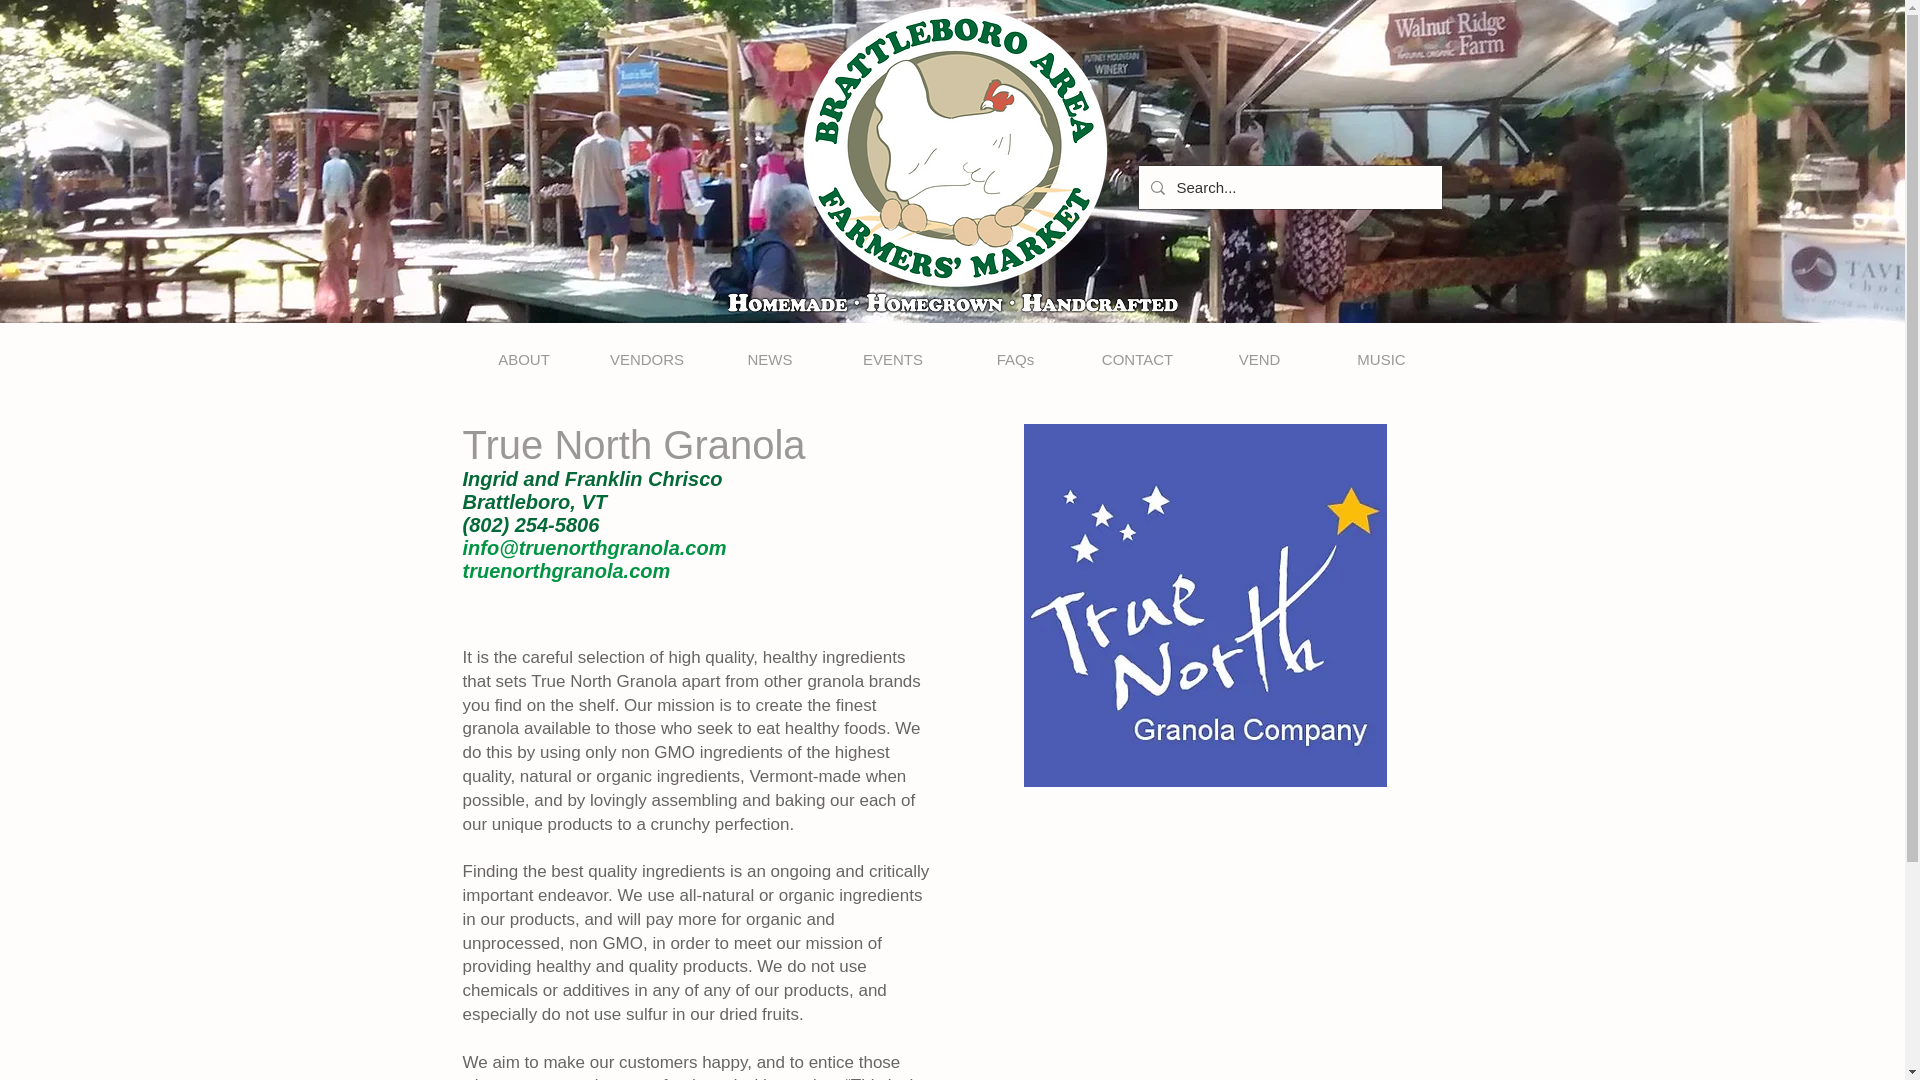 The image size is (1920, 1080). I want to click on truenorthgranola.com, so click(566, 571).